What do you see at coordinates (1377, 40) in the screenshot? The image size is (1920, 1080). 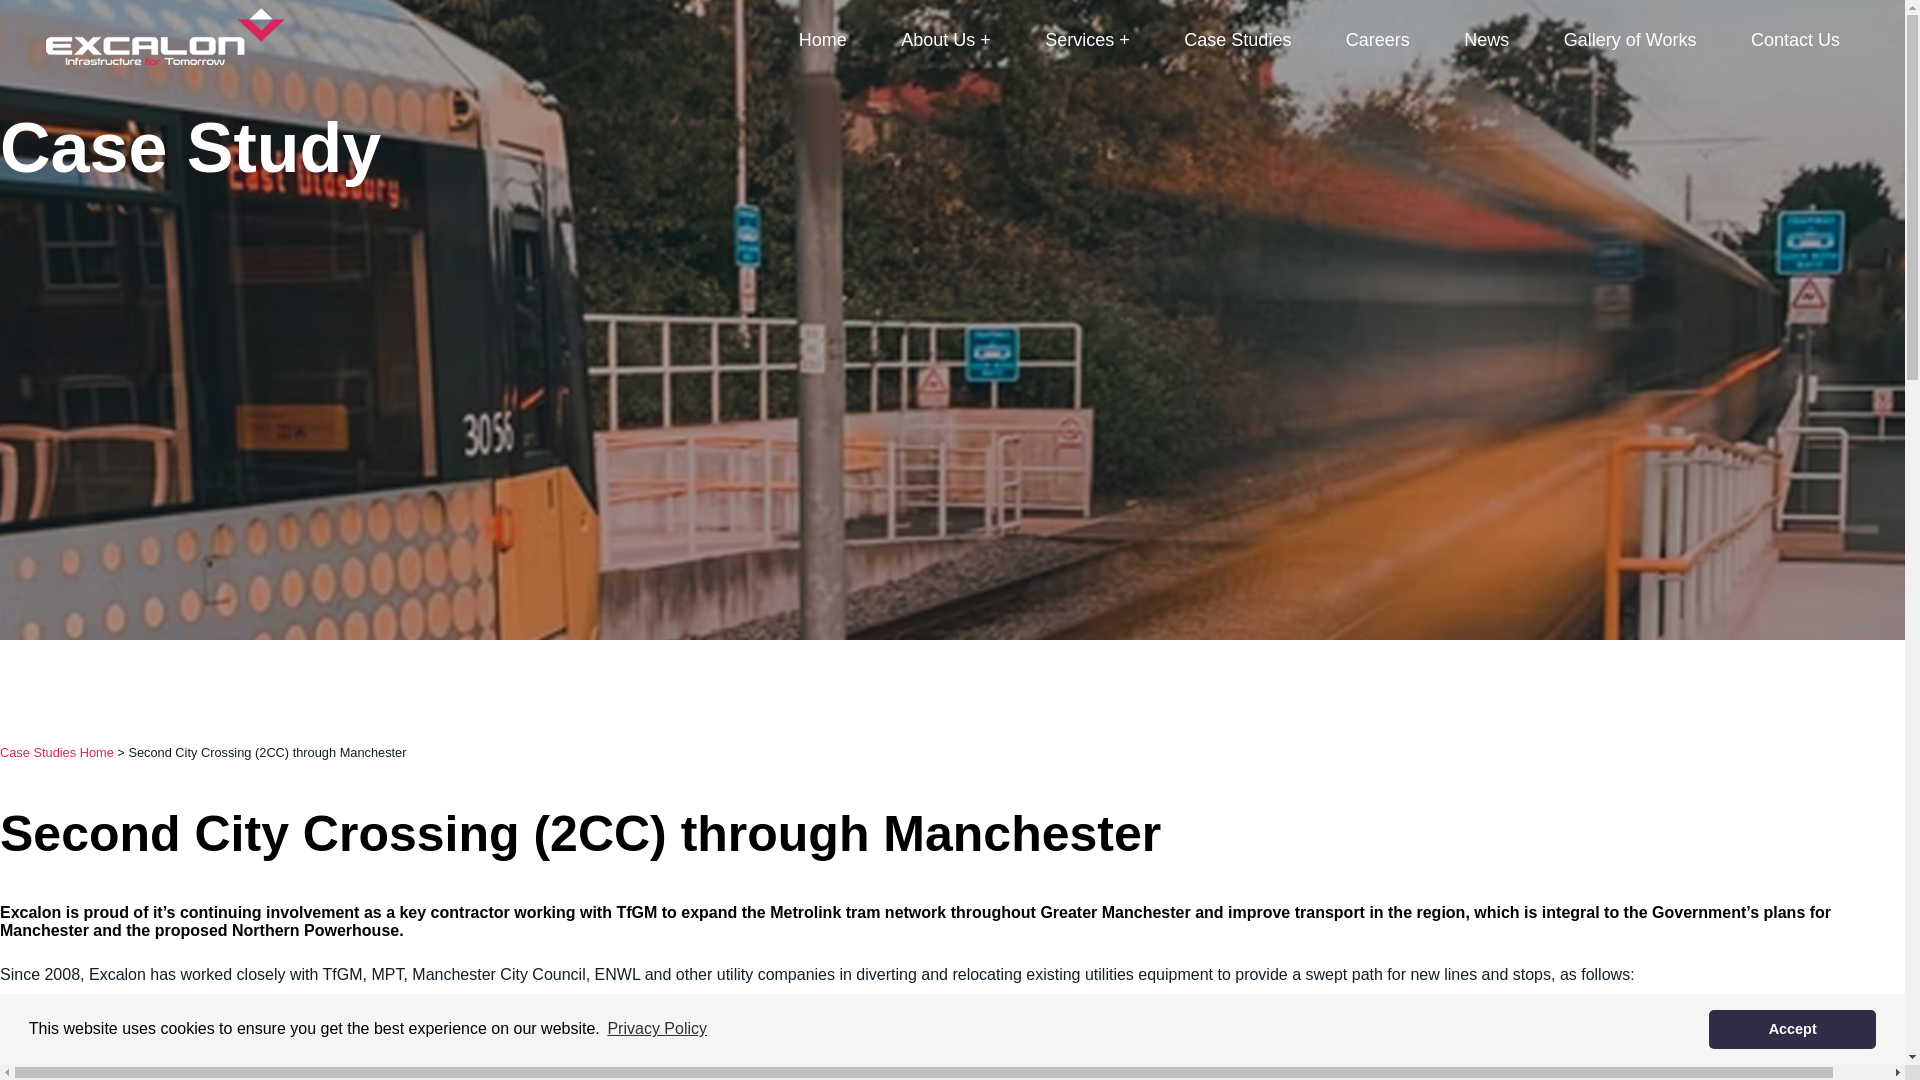 I see `Careers` at bounding box center [1377, 40].